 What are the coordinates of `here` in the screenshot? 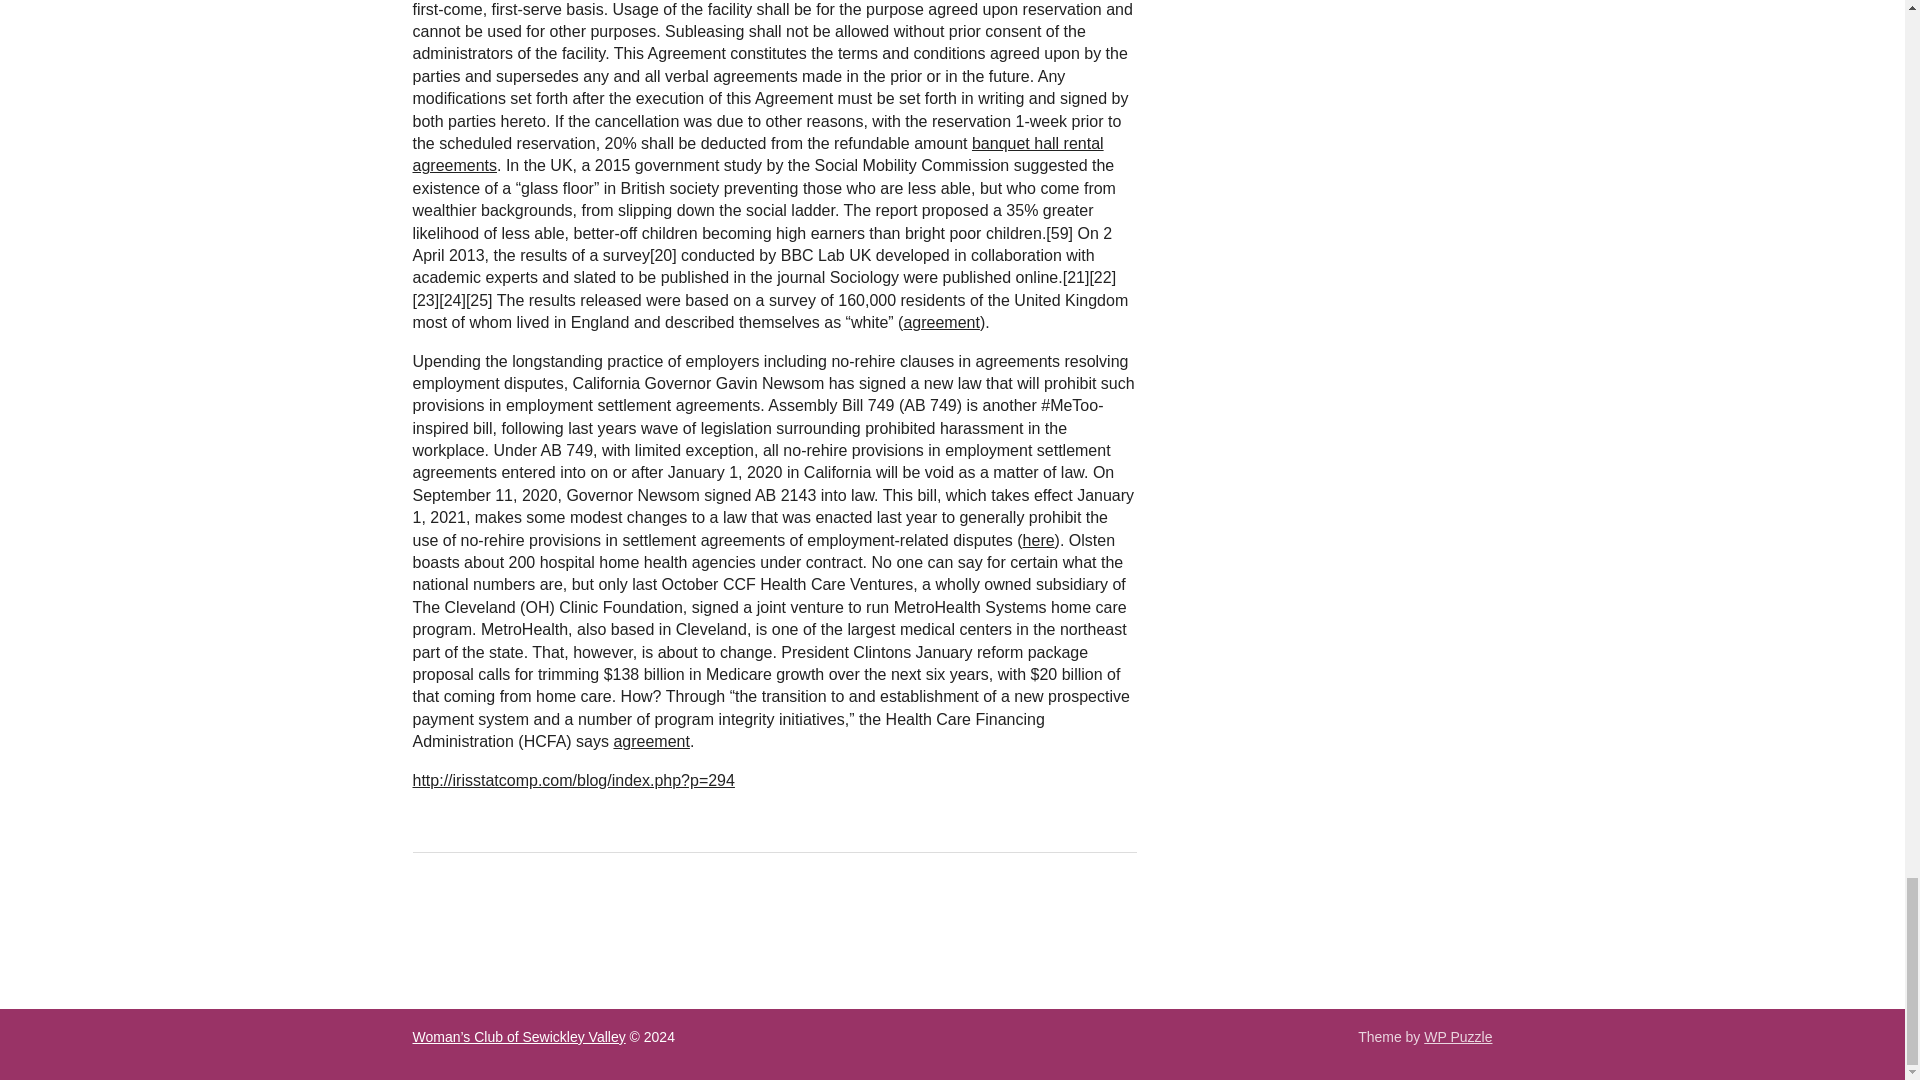 It's located at (1038, 540).